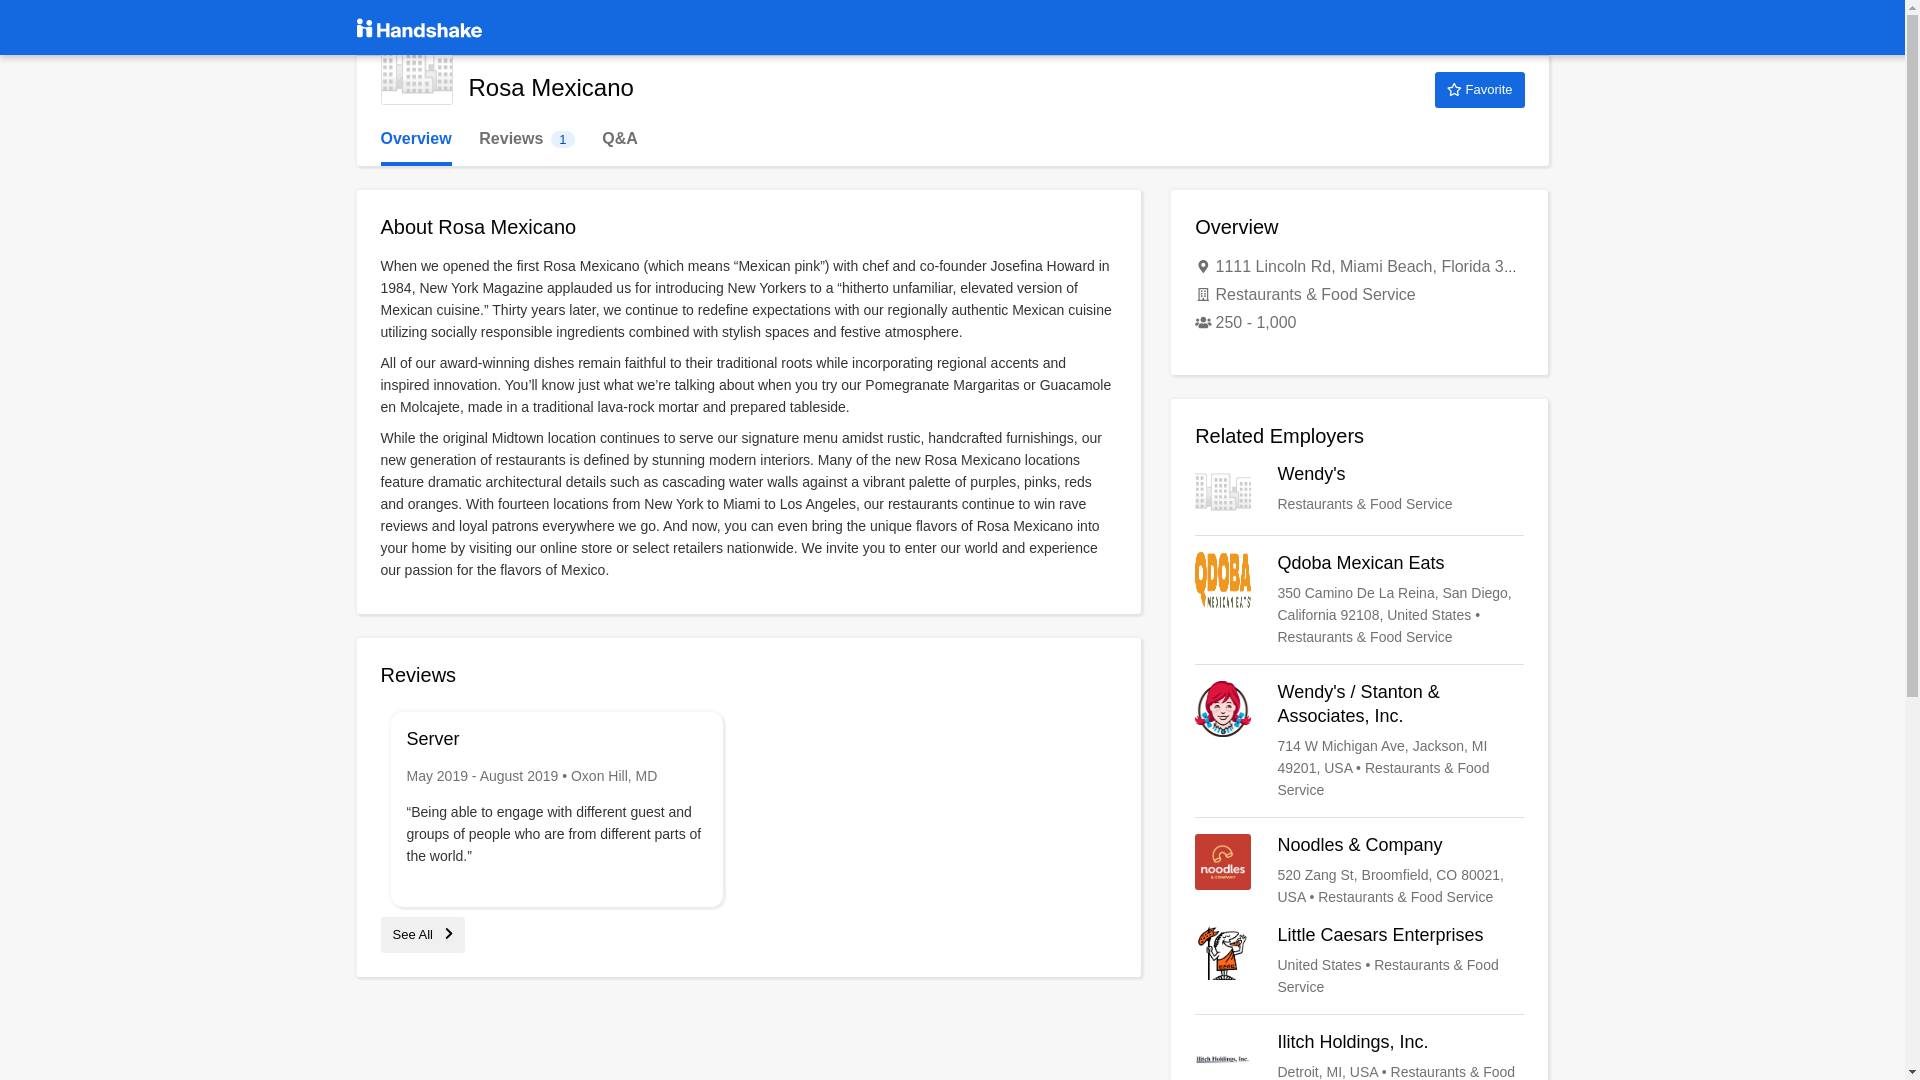  Describe the element at coordinates (1359, 960) in the screenshot. I see `Wendy's` at that location.